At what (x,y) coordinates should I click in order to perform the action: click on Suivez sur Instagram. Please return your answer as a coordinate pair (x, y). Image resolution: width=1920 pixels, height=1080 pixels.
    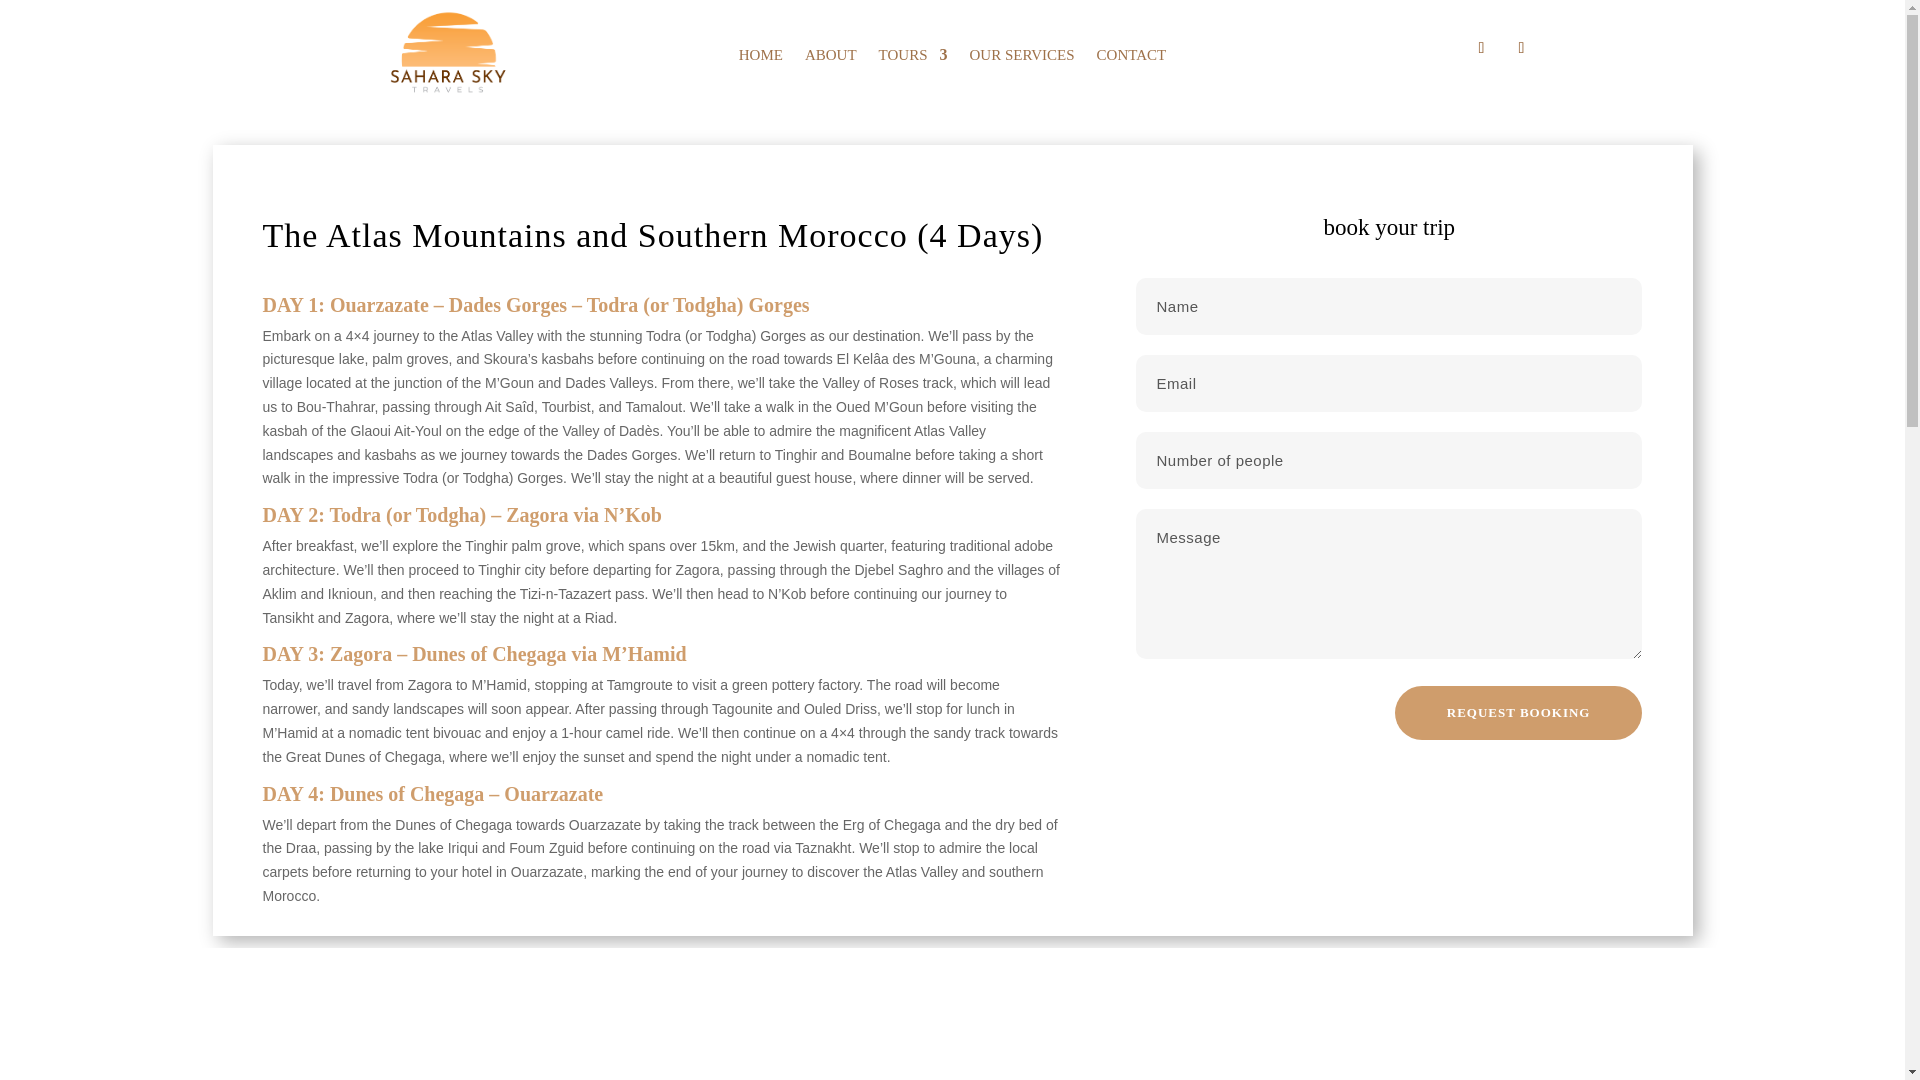
    Looking at the image, I should click on (1521, 48).